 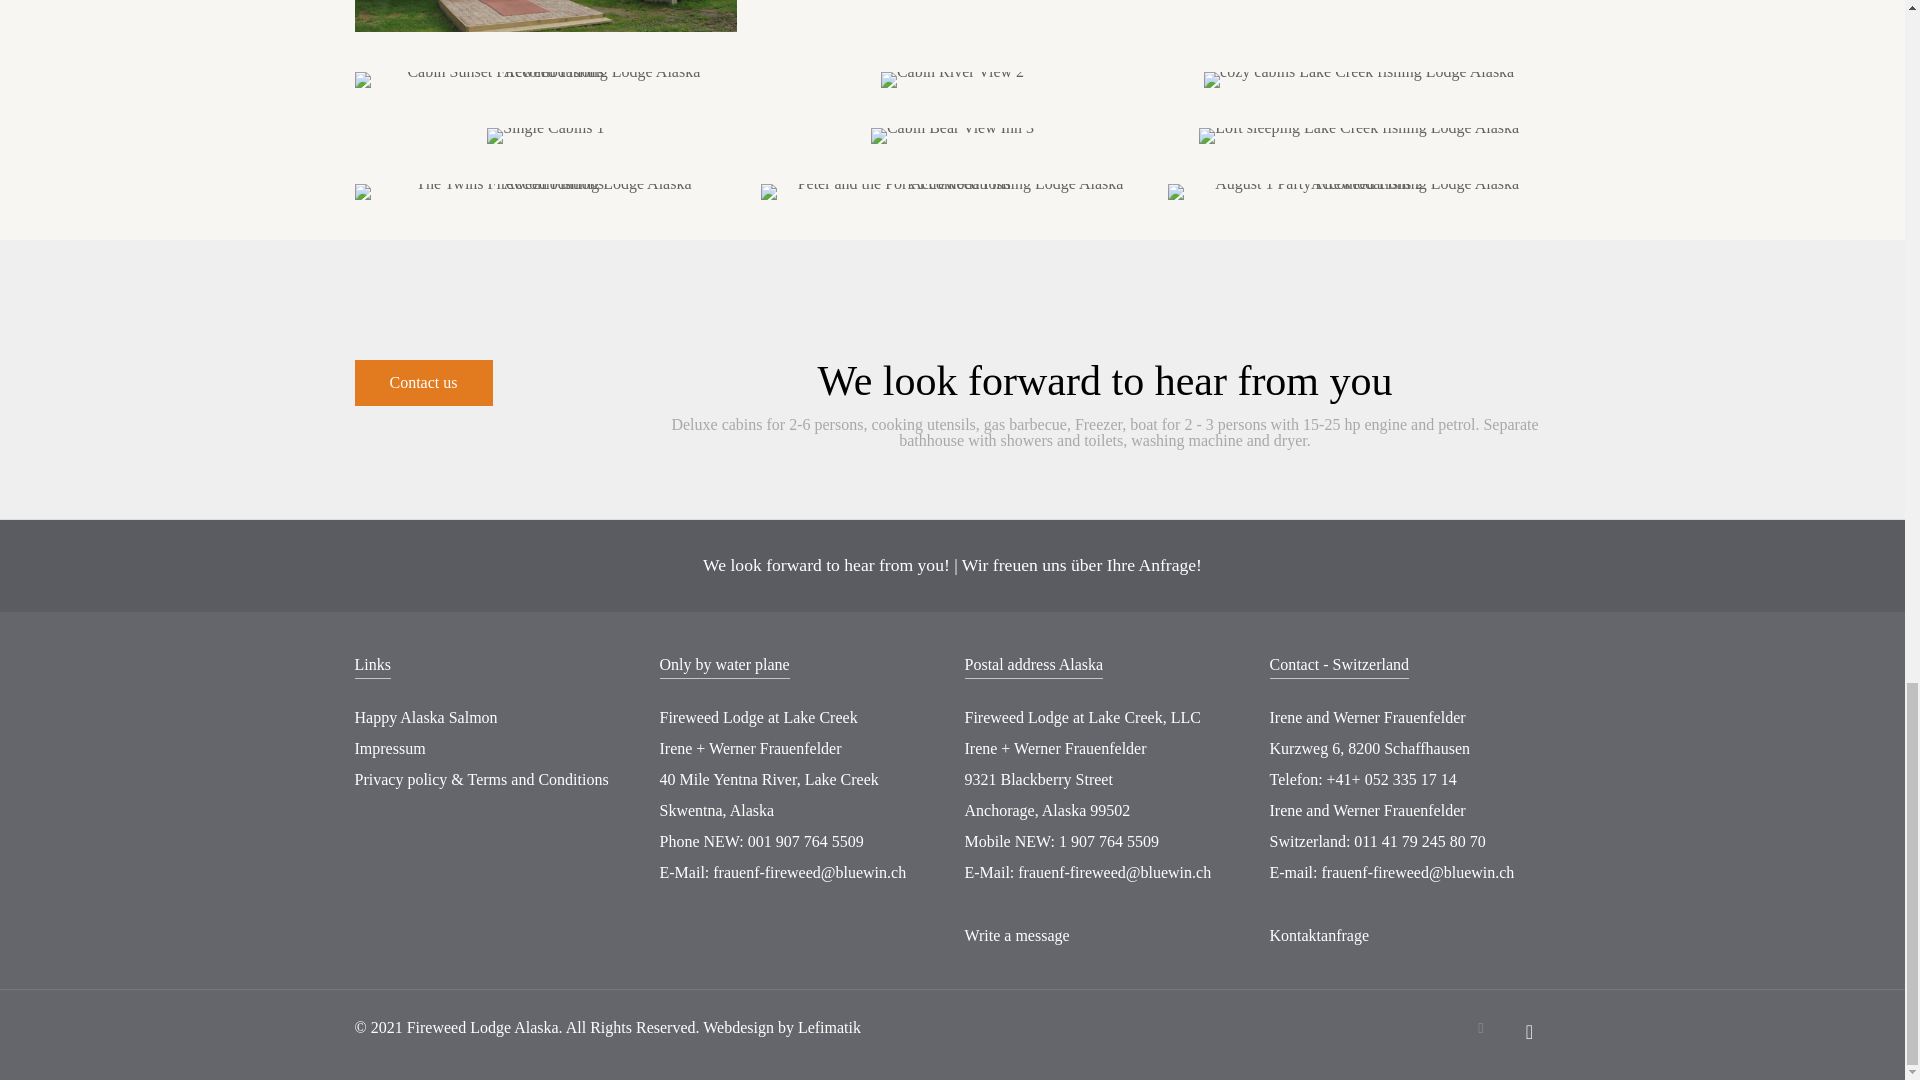 I want to click on Kontaktanfrage, so click(x=1320, y=934).